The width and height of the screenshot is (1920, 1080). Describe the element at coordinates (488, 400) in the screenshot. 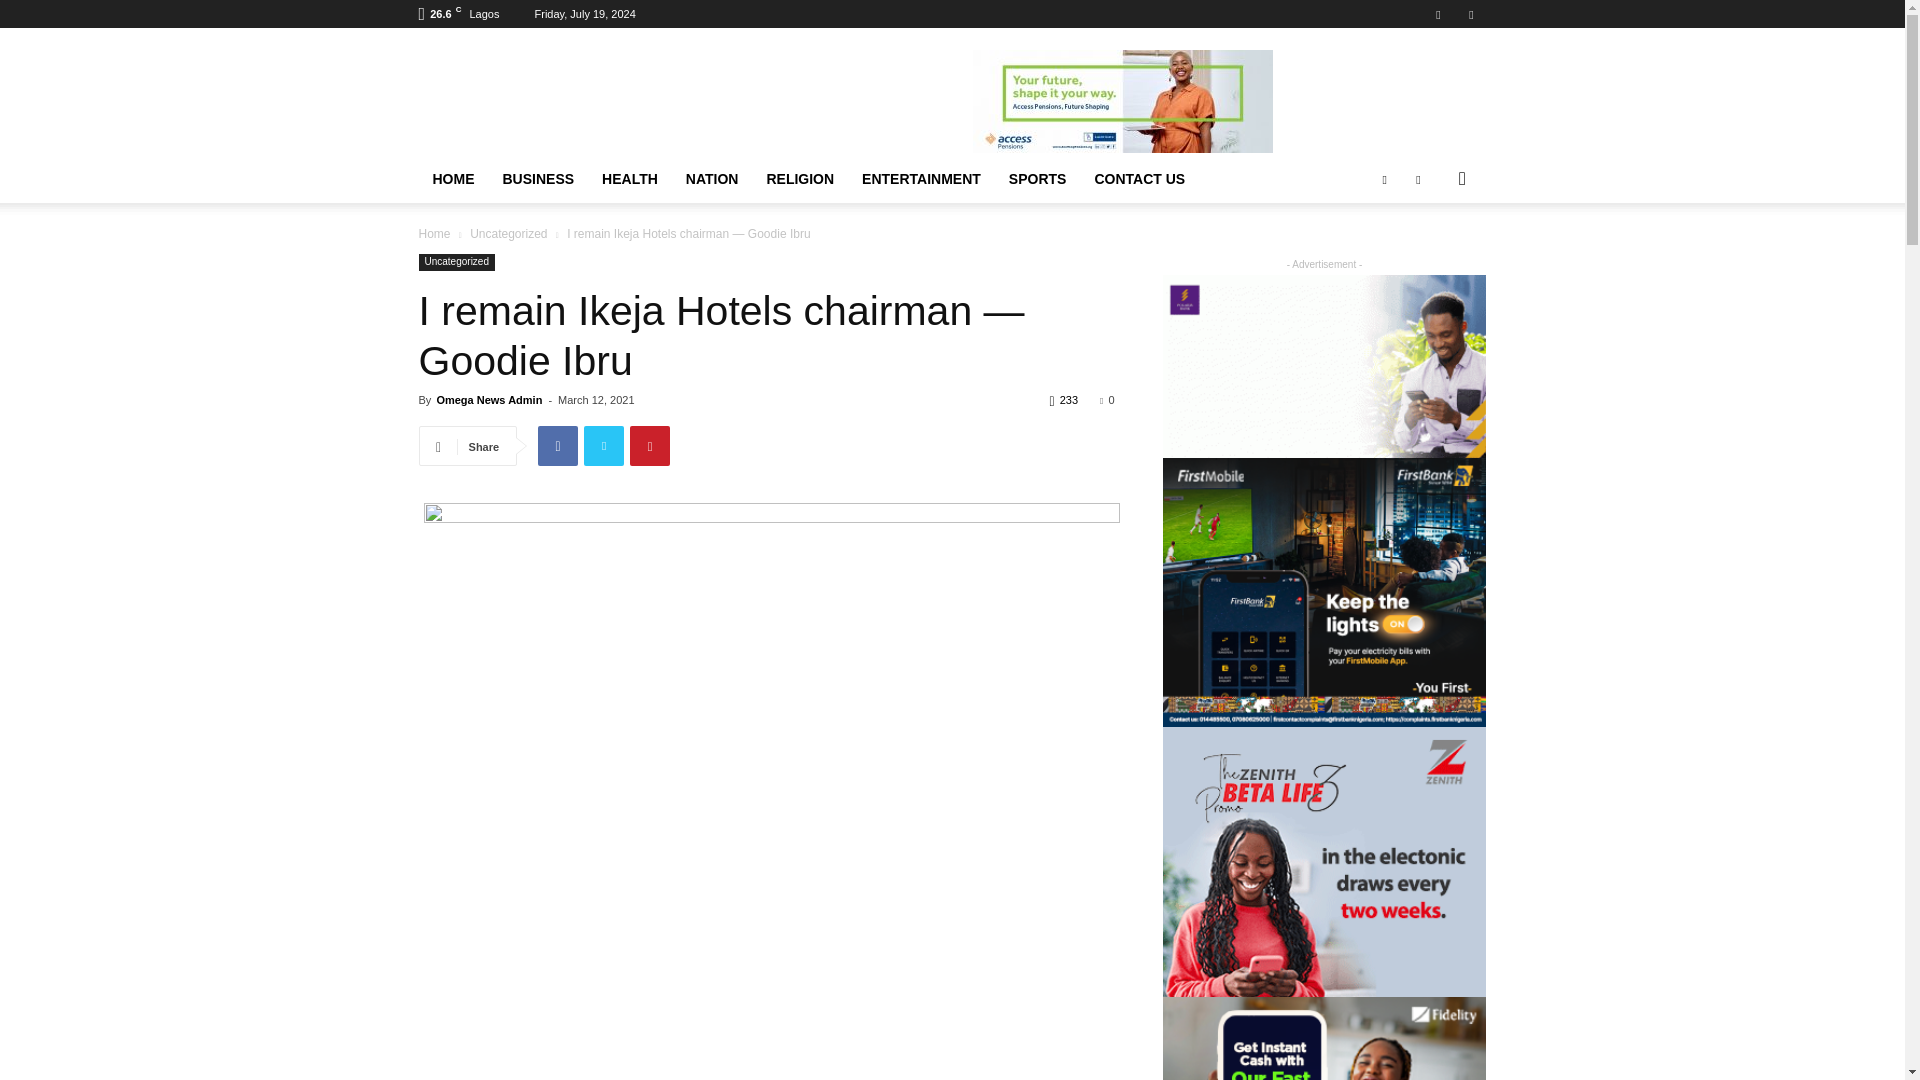

I see `Omega News Admin` at that location.